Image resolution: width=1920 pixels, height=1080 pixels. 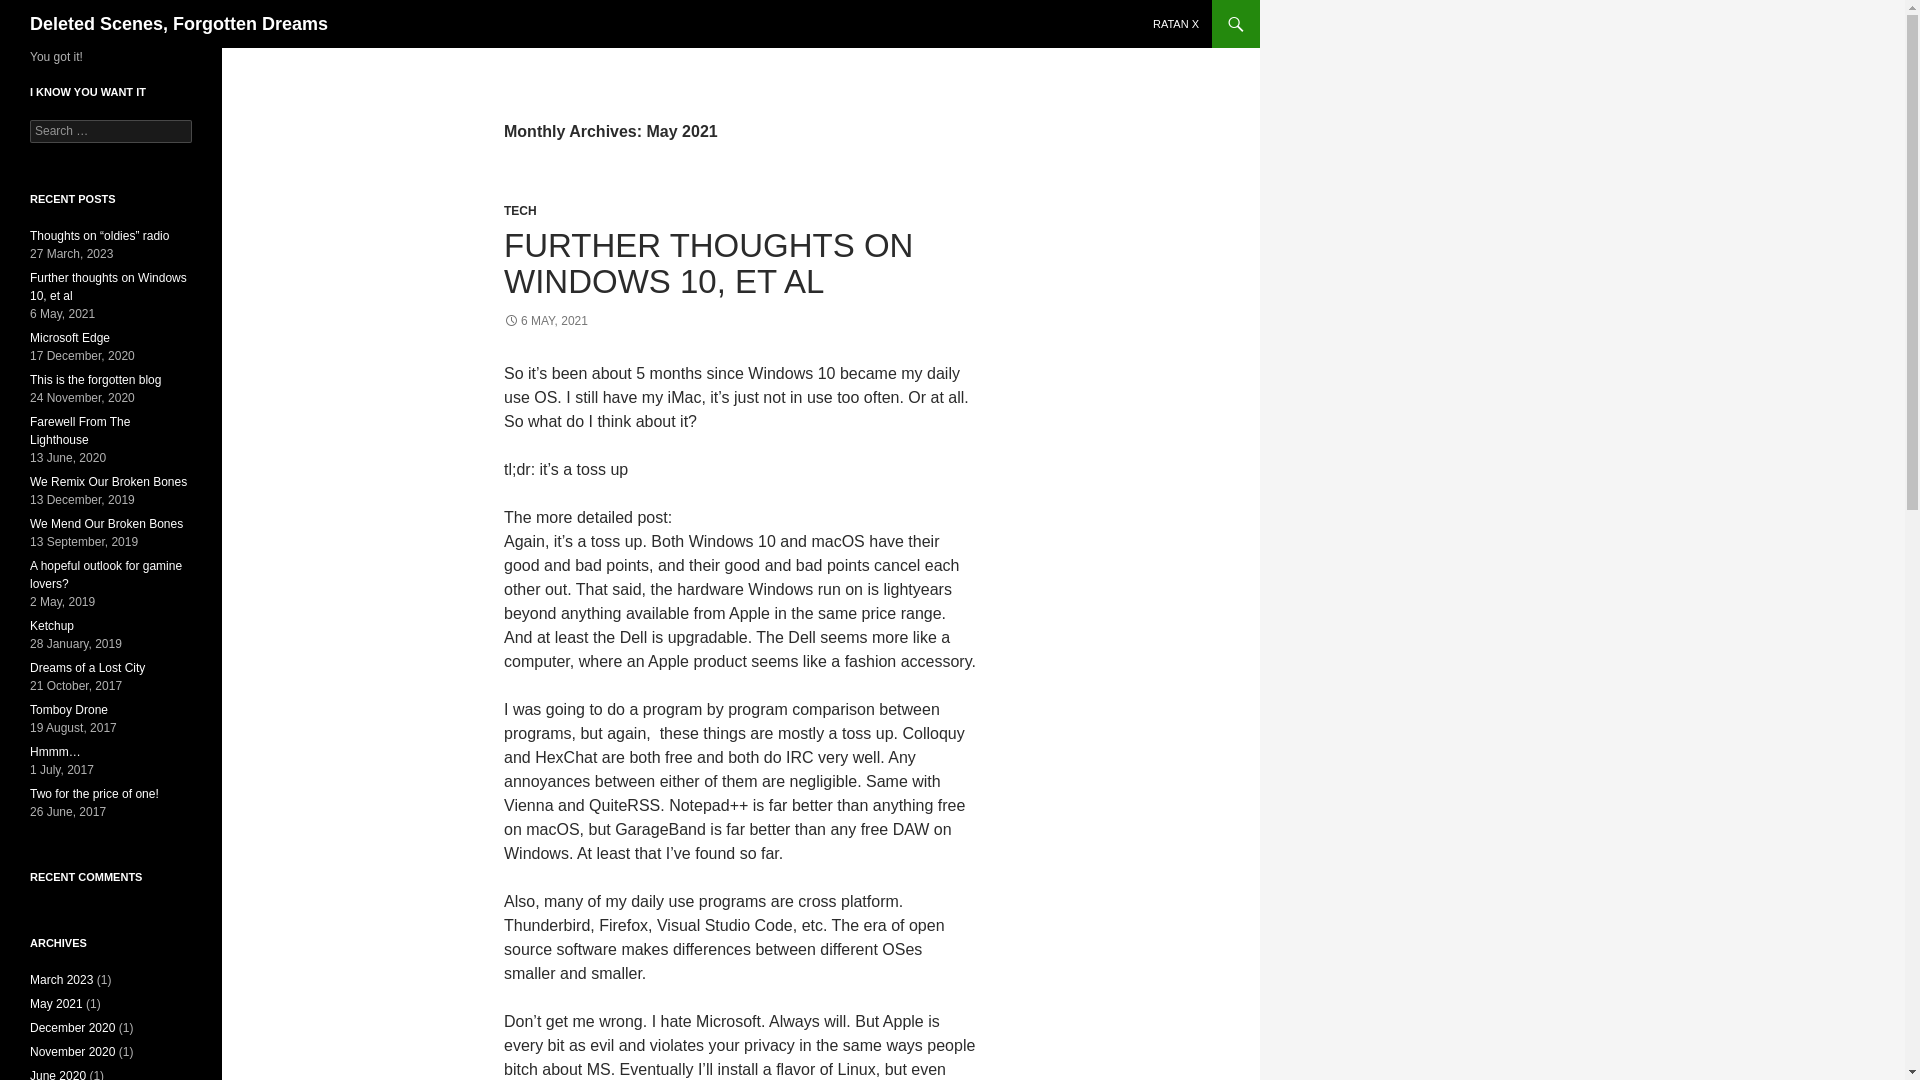 I want to click on Farewell From The Lighthouse, so click(x=80, y=430).